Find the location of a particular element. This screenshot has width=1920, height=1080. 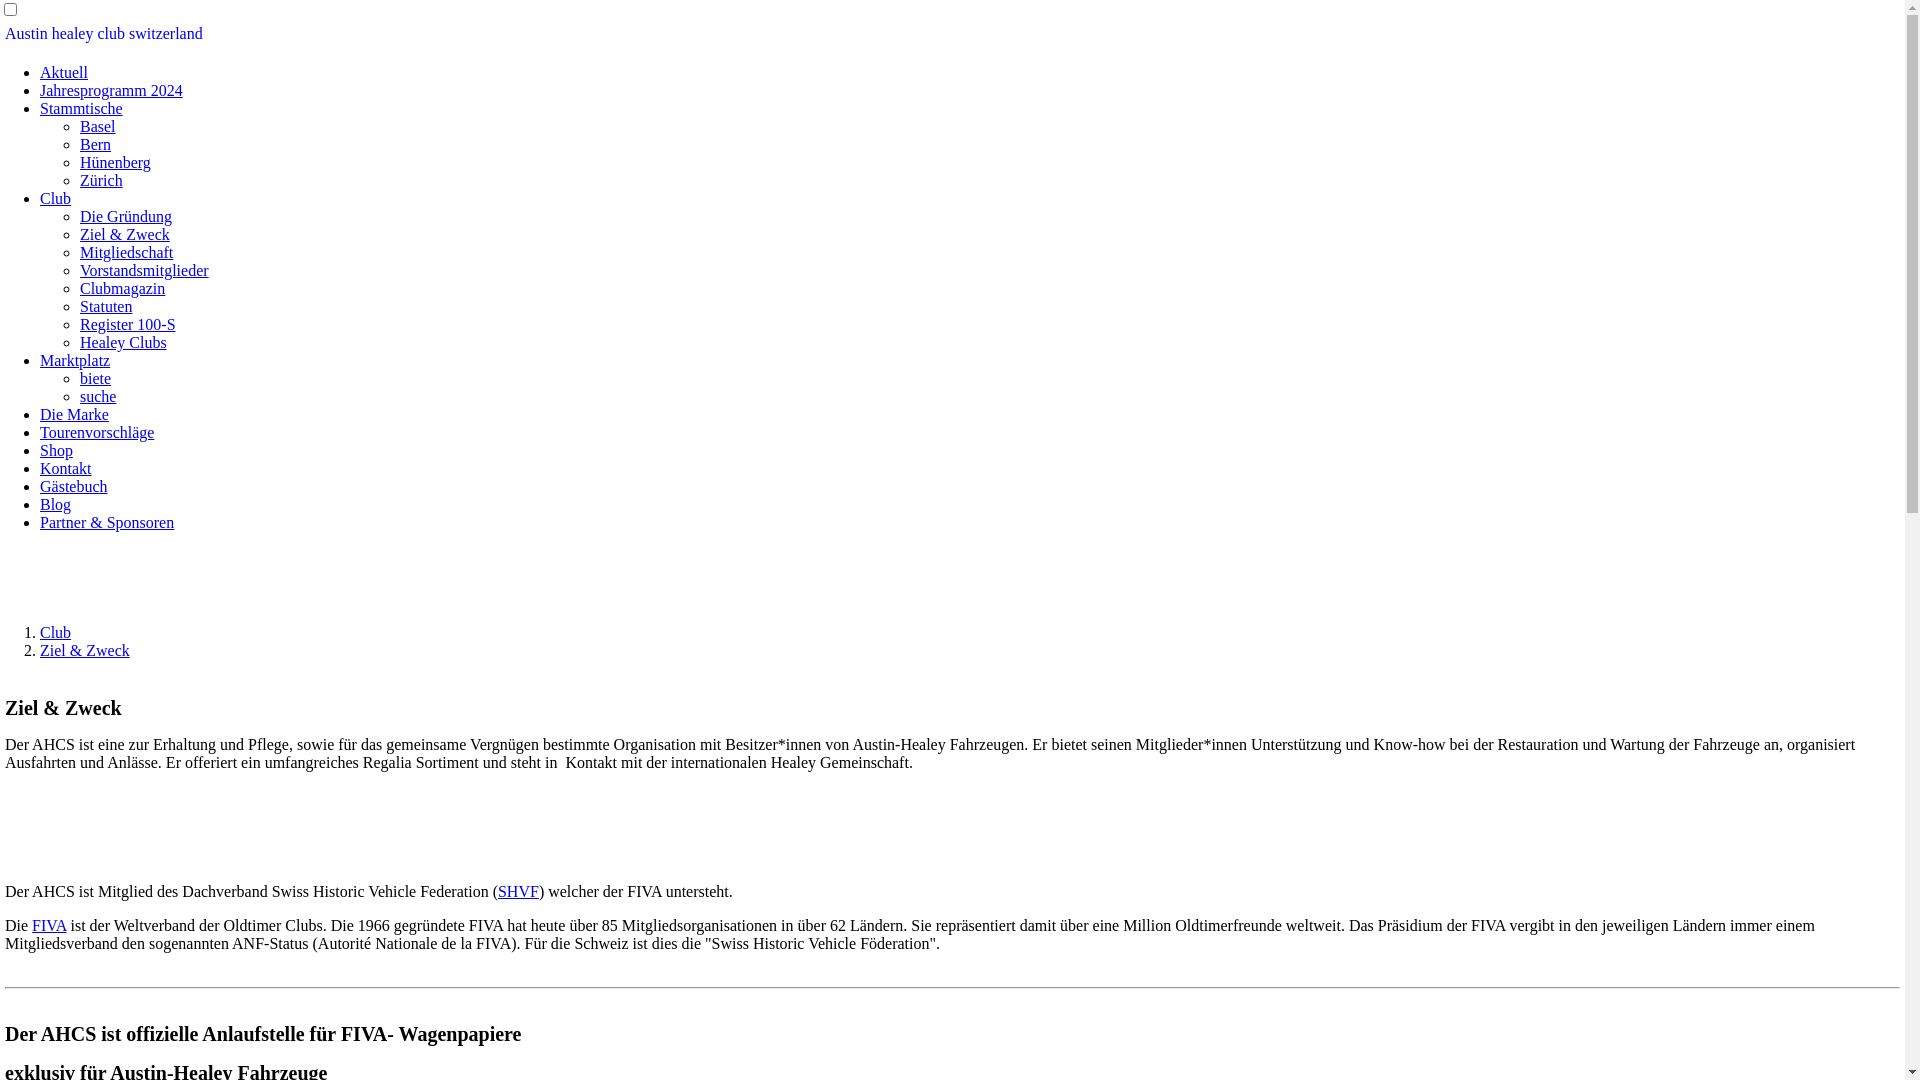

Ziel & Zweck is located at coordinates (125, 234).